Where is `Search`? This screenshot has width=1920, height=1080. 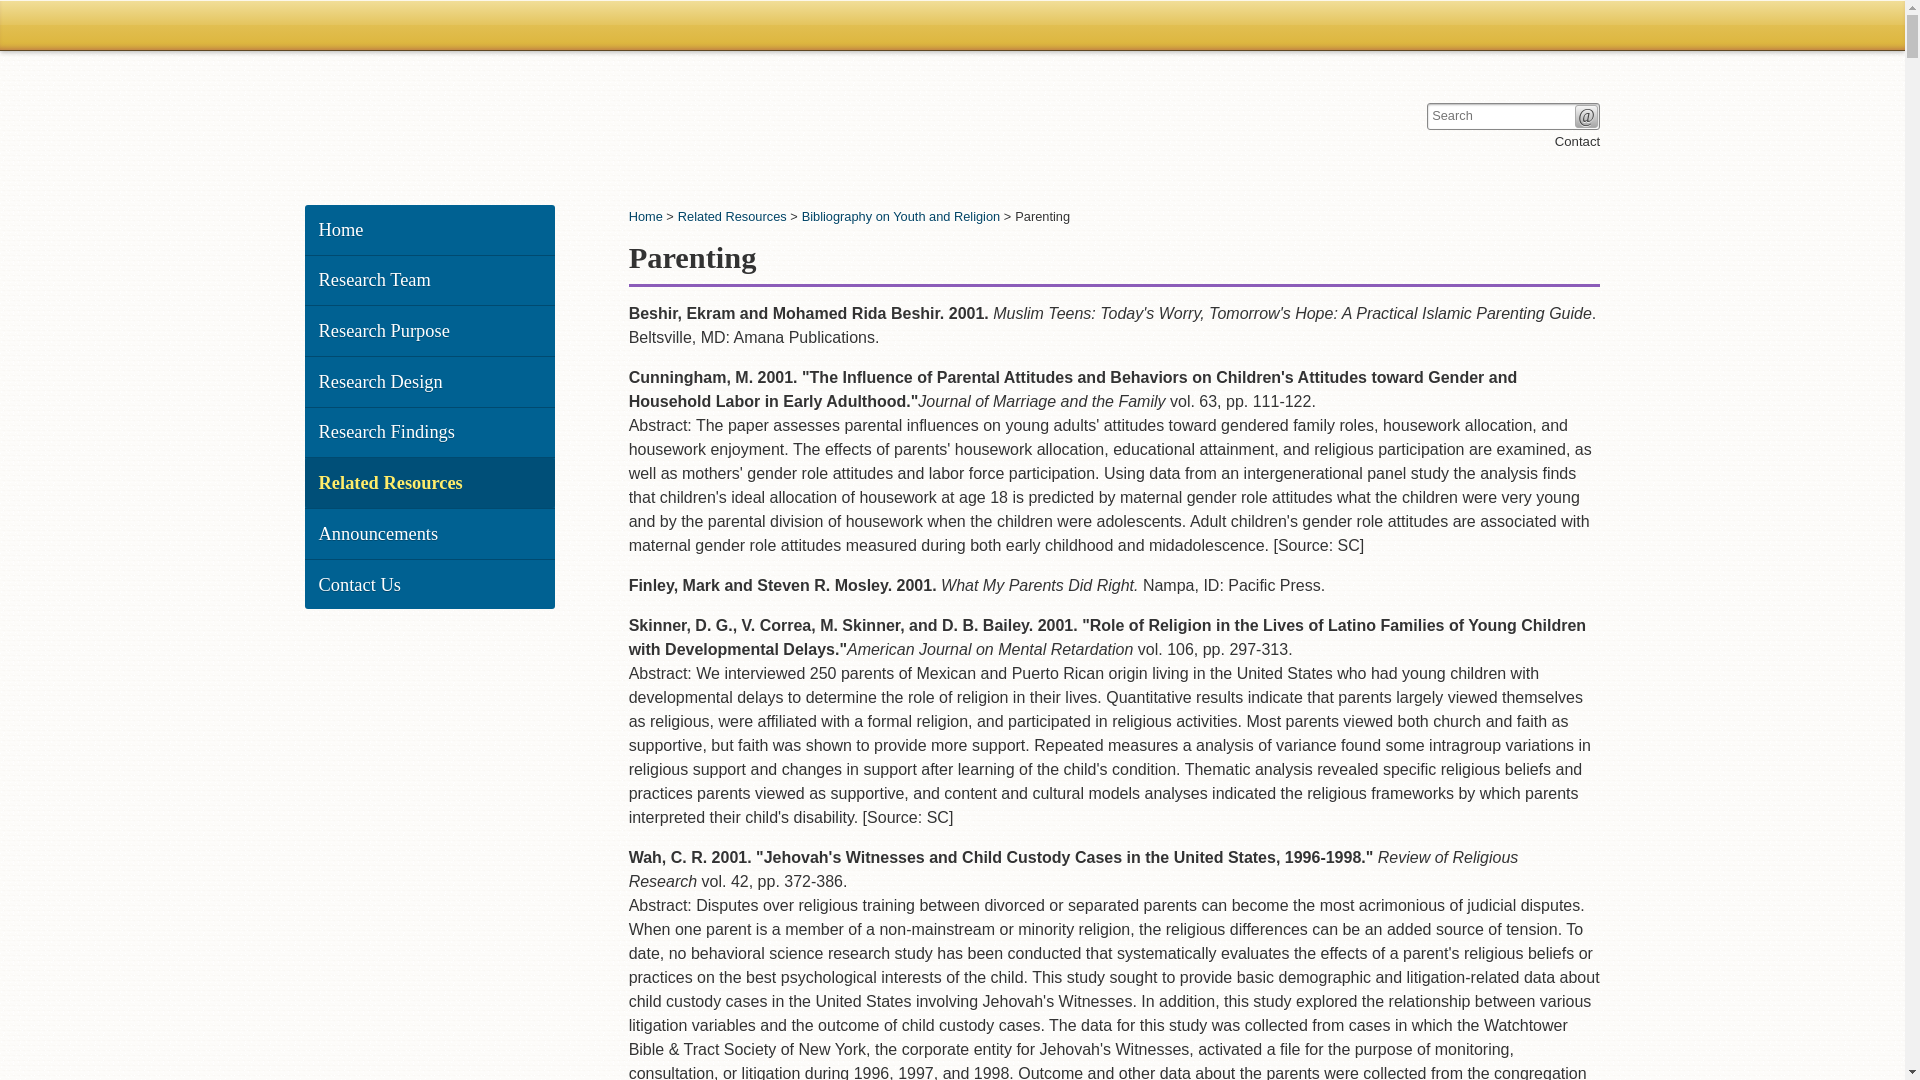 Search is located at coordinates (1586, 116).